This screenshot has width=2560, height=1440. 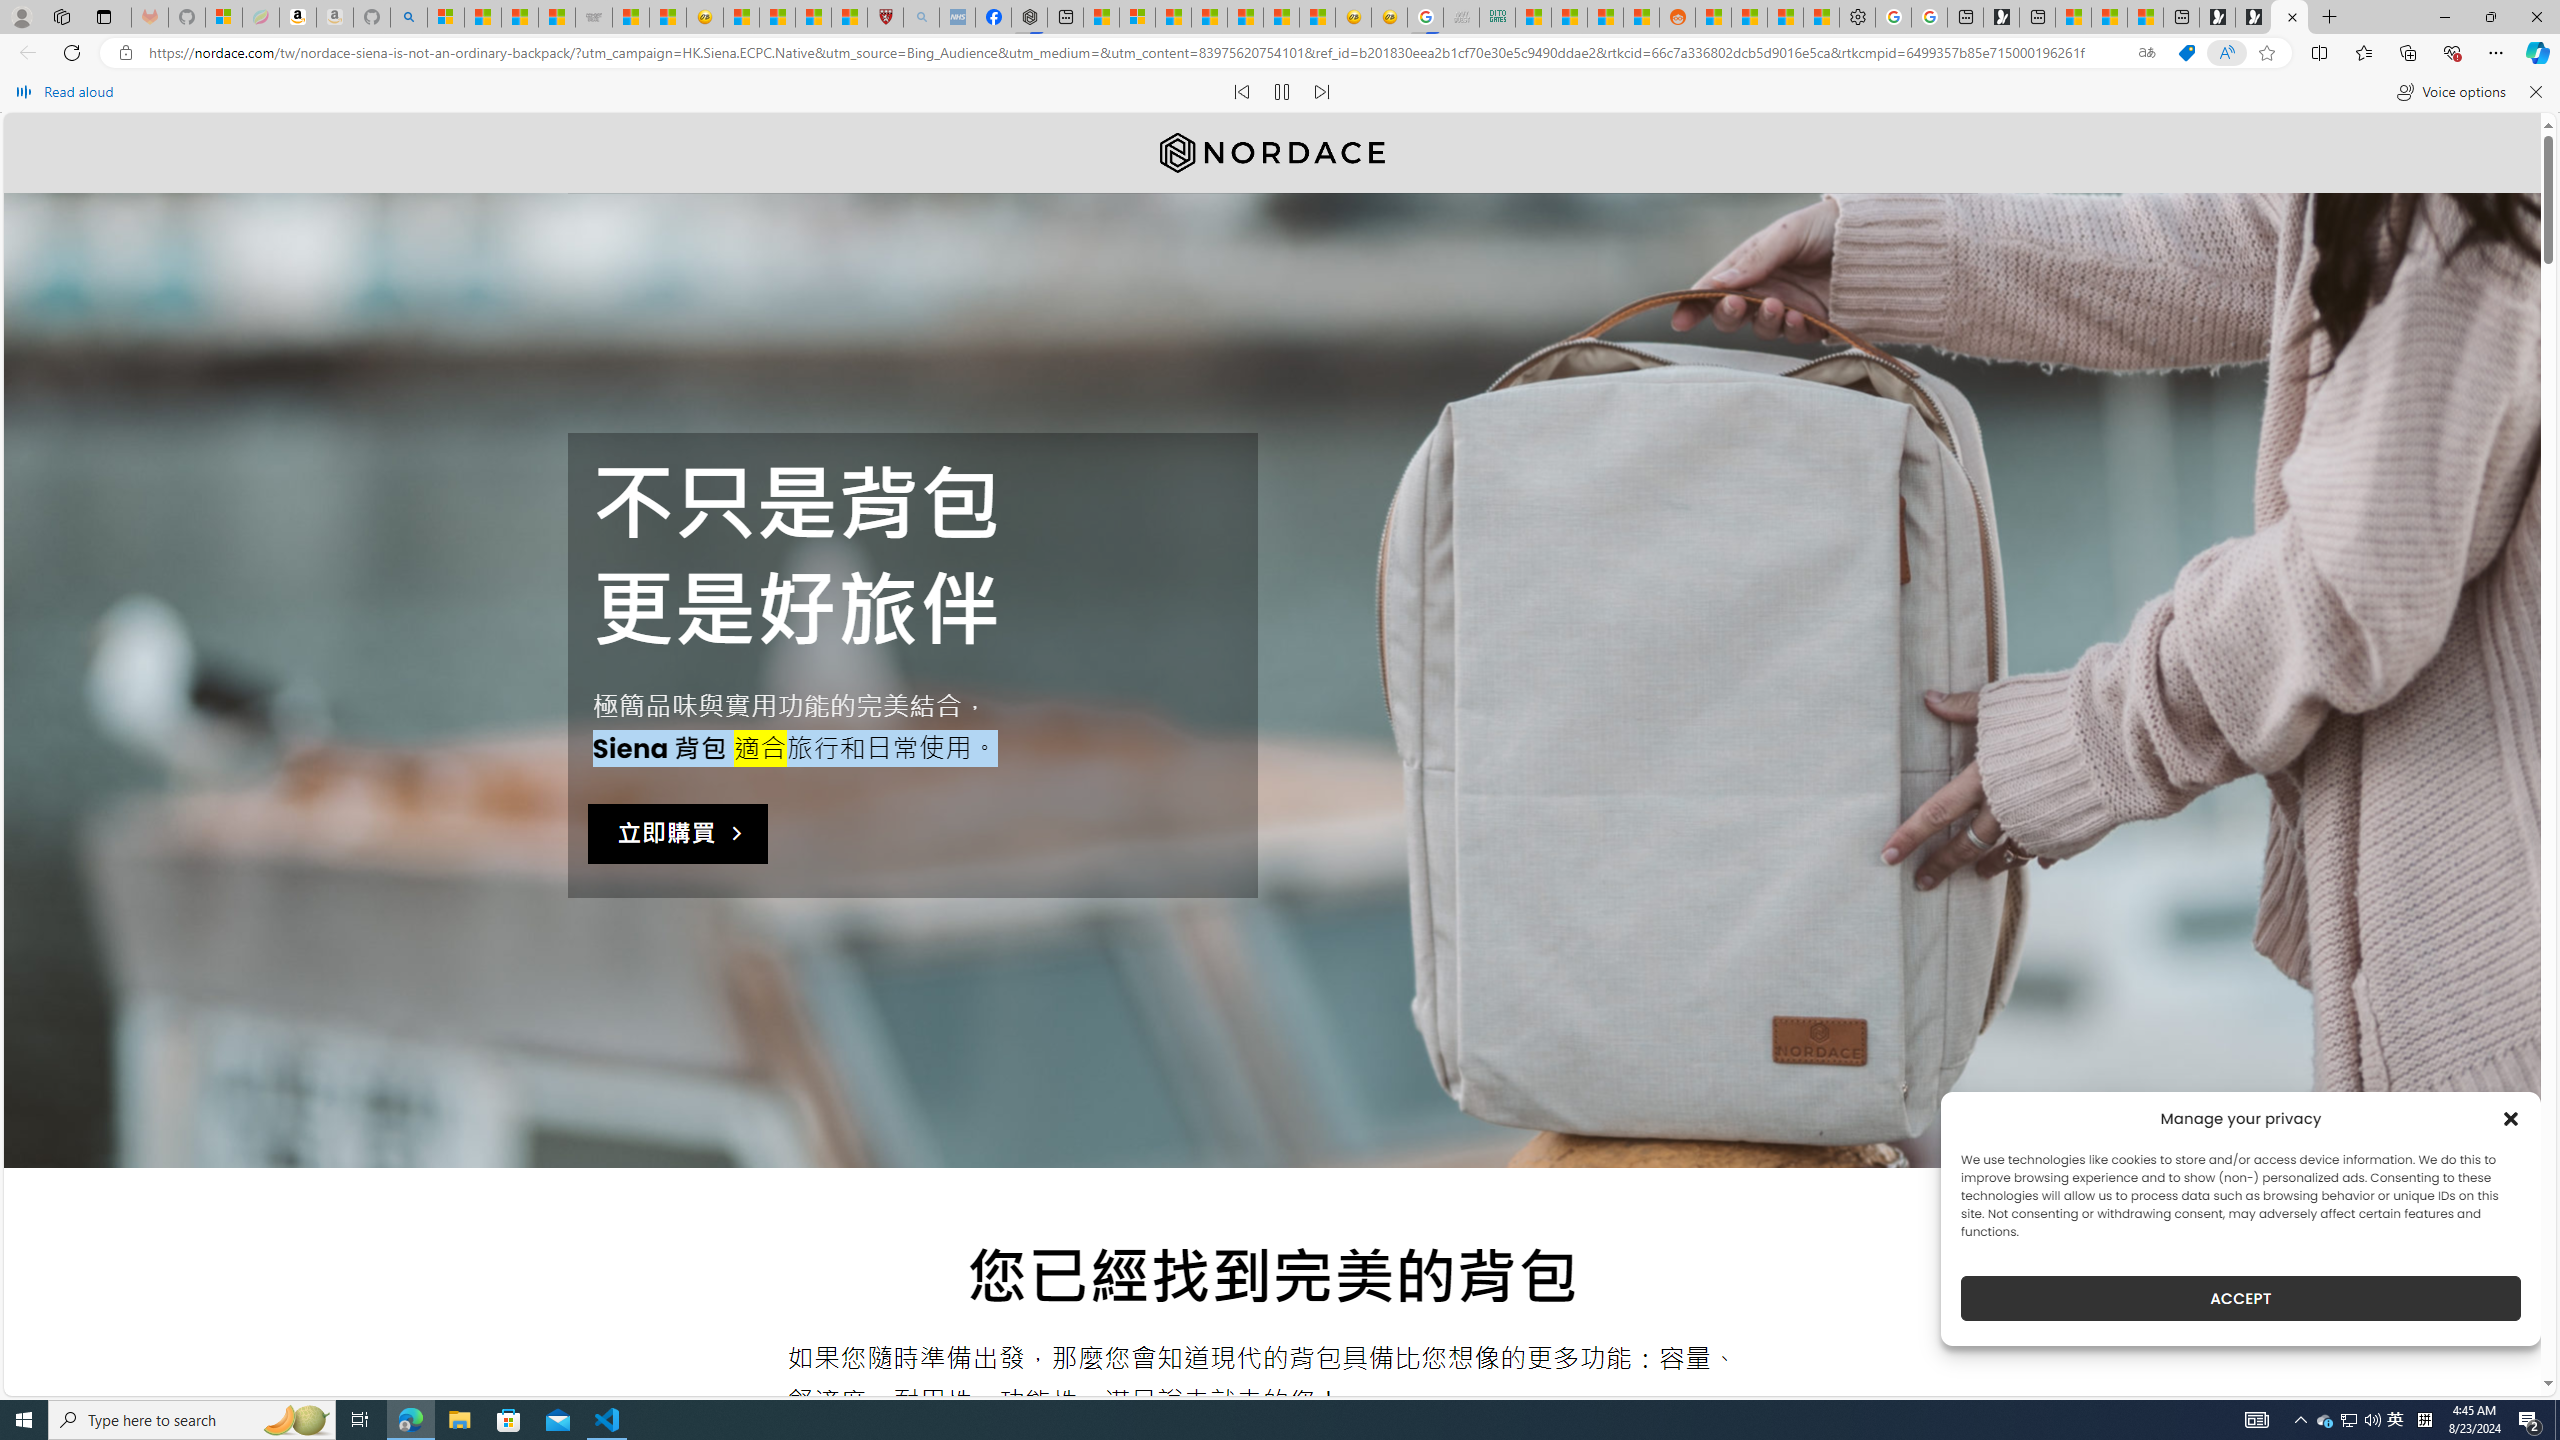 I want to click on Read previous paragraph, so click(x=1242, y=92).